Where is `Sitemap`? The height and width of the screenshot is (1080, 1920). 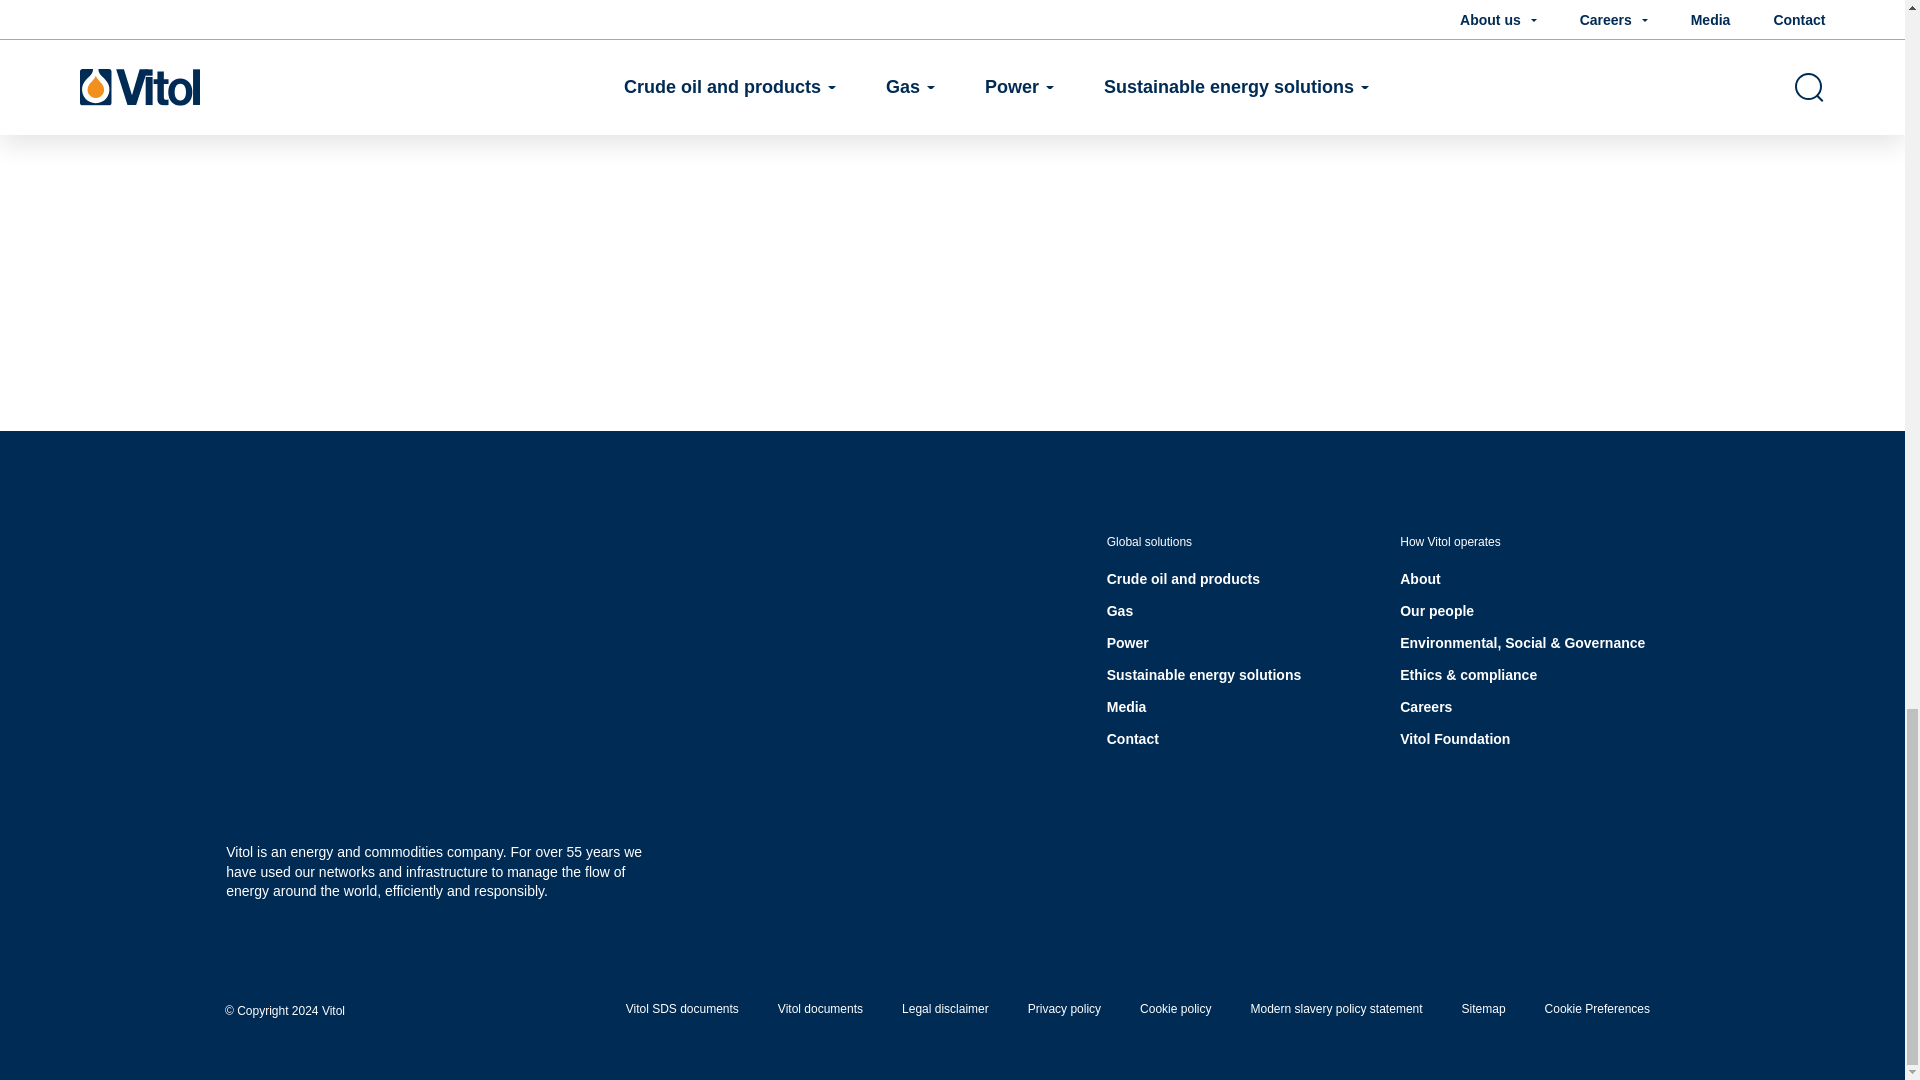
Sitemap is located at coordinates (1483, 1009).